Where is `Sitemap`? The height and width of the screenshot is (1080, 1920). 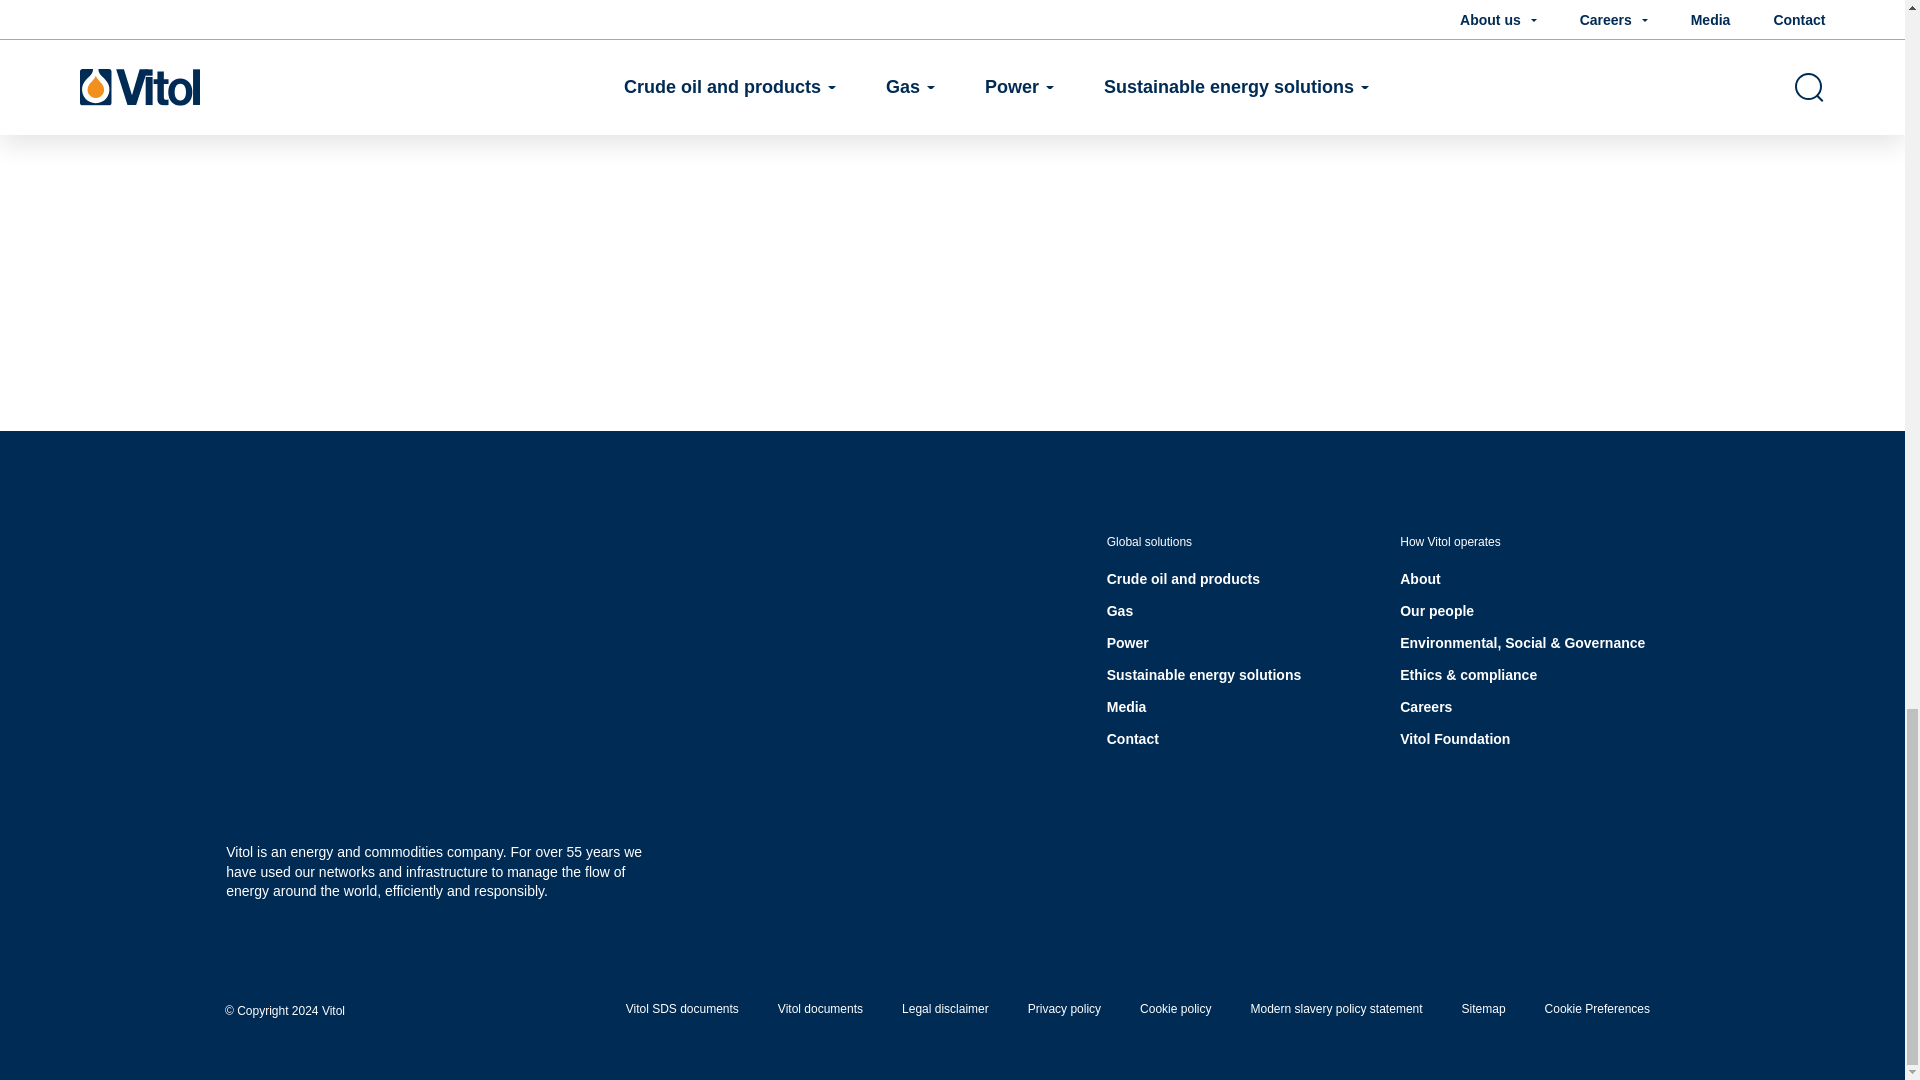
Sitemap is located at coordinates (1483, 1009).